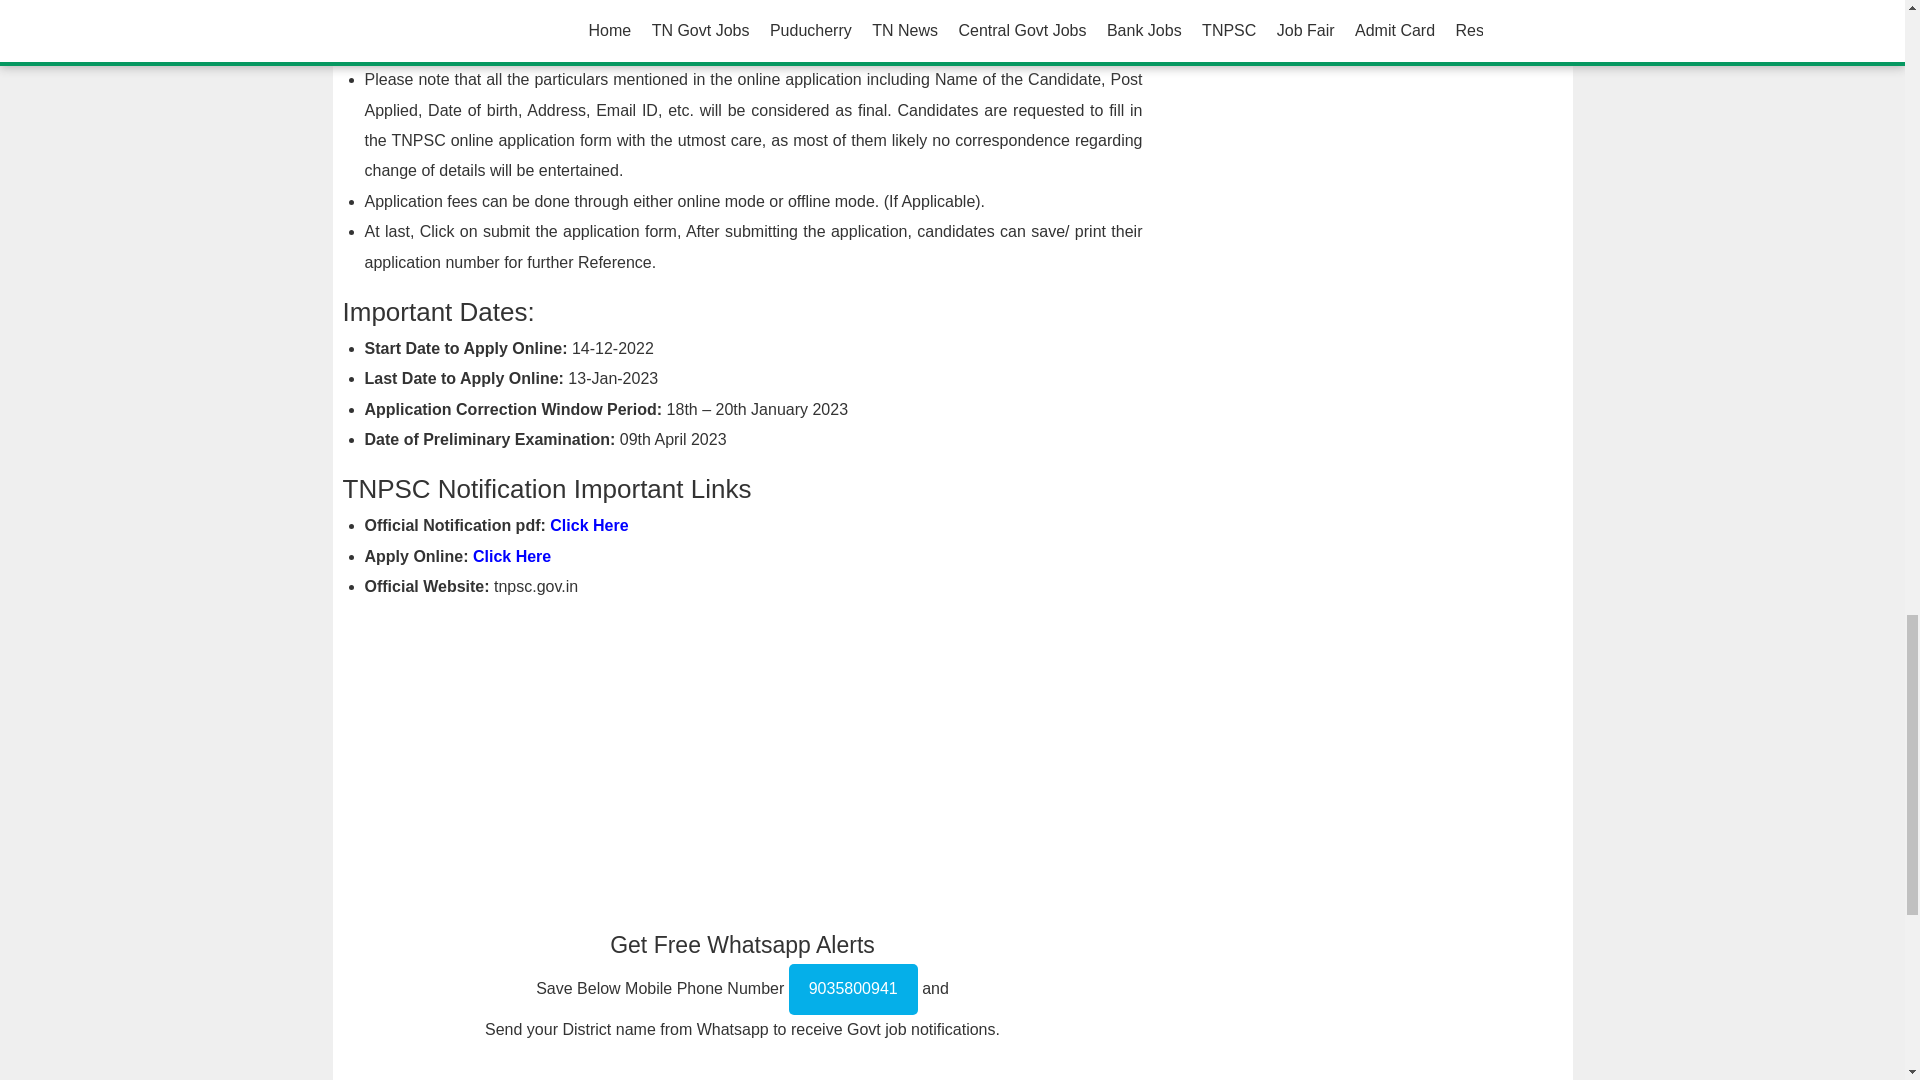 This screenshot has height=1080, width=1920. What do you see at coordinates (588, 525) in the screenshot?
I see `Click Here` at bounding box center [588, 525].